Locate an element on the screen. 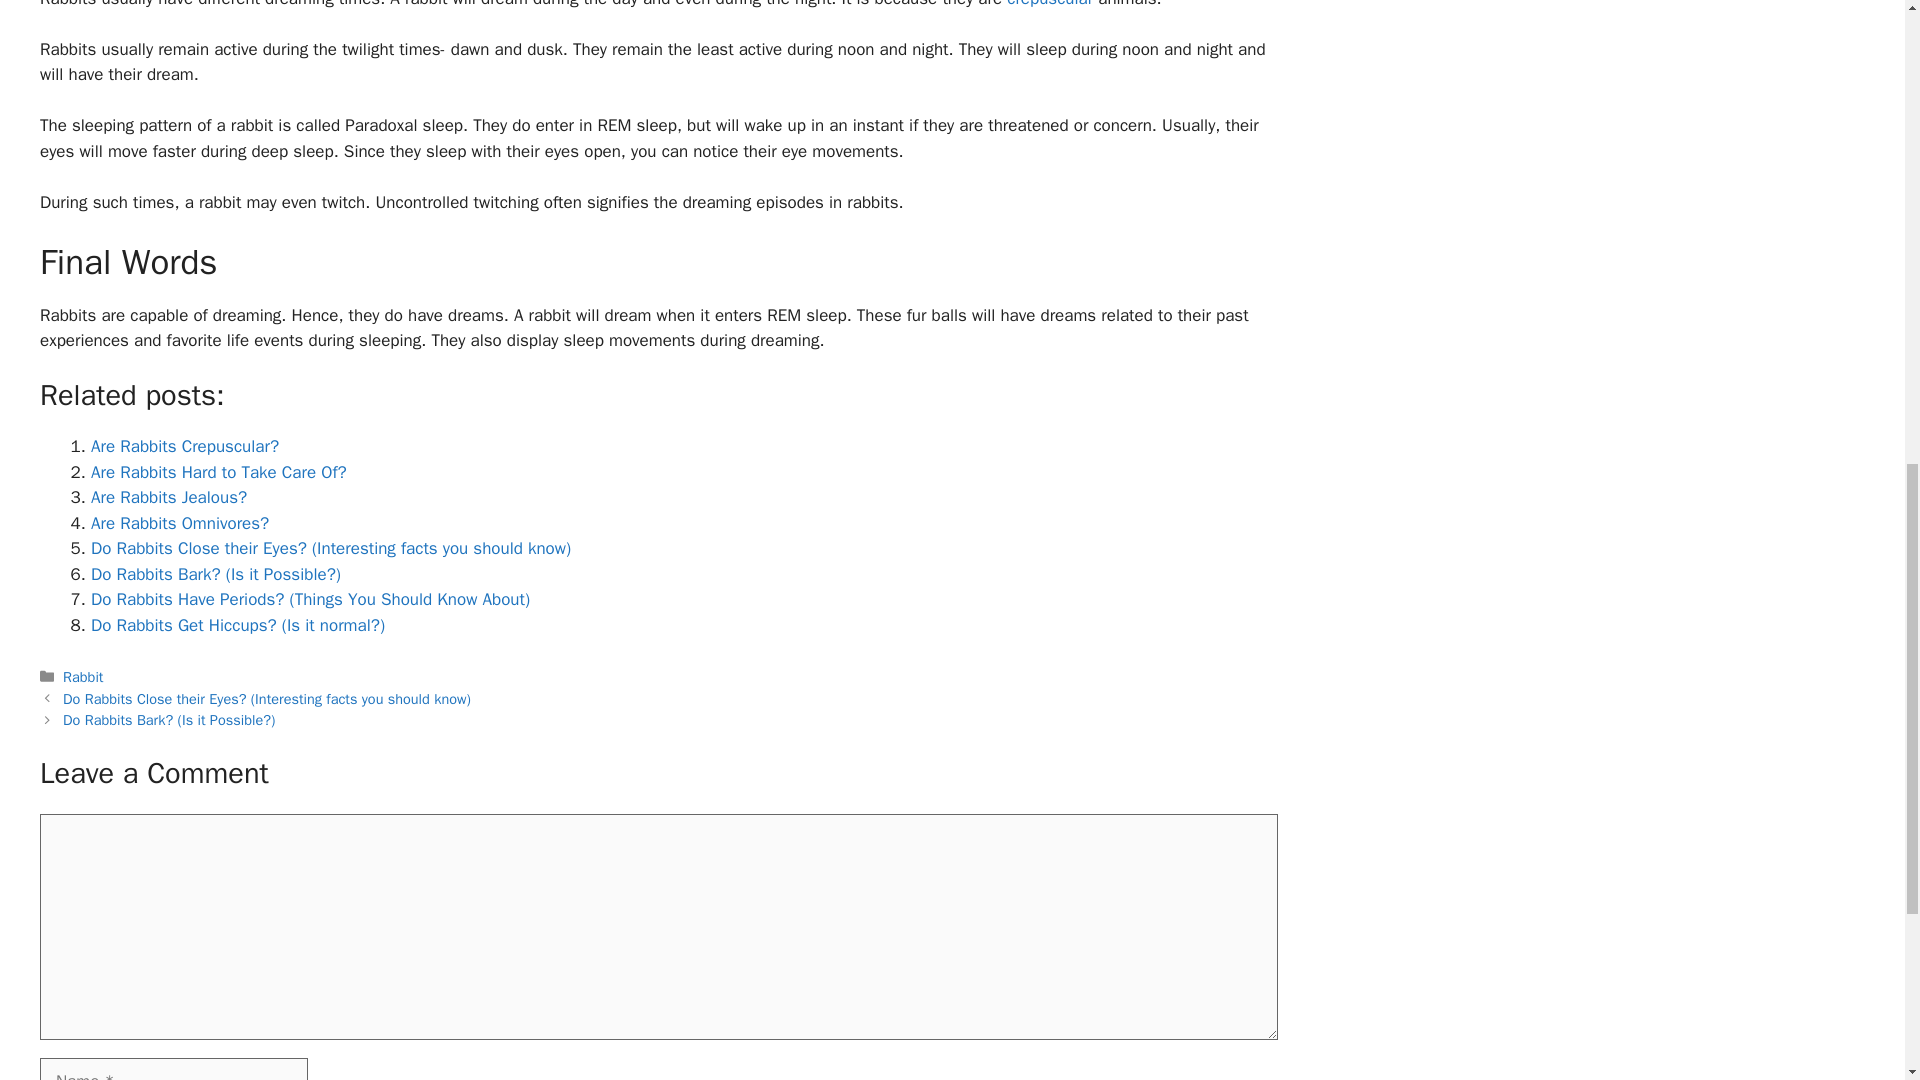 The height and width of the screenshot is (1080, 1920). crepuscular is located at coordinates (1049, 74).